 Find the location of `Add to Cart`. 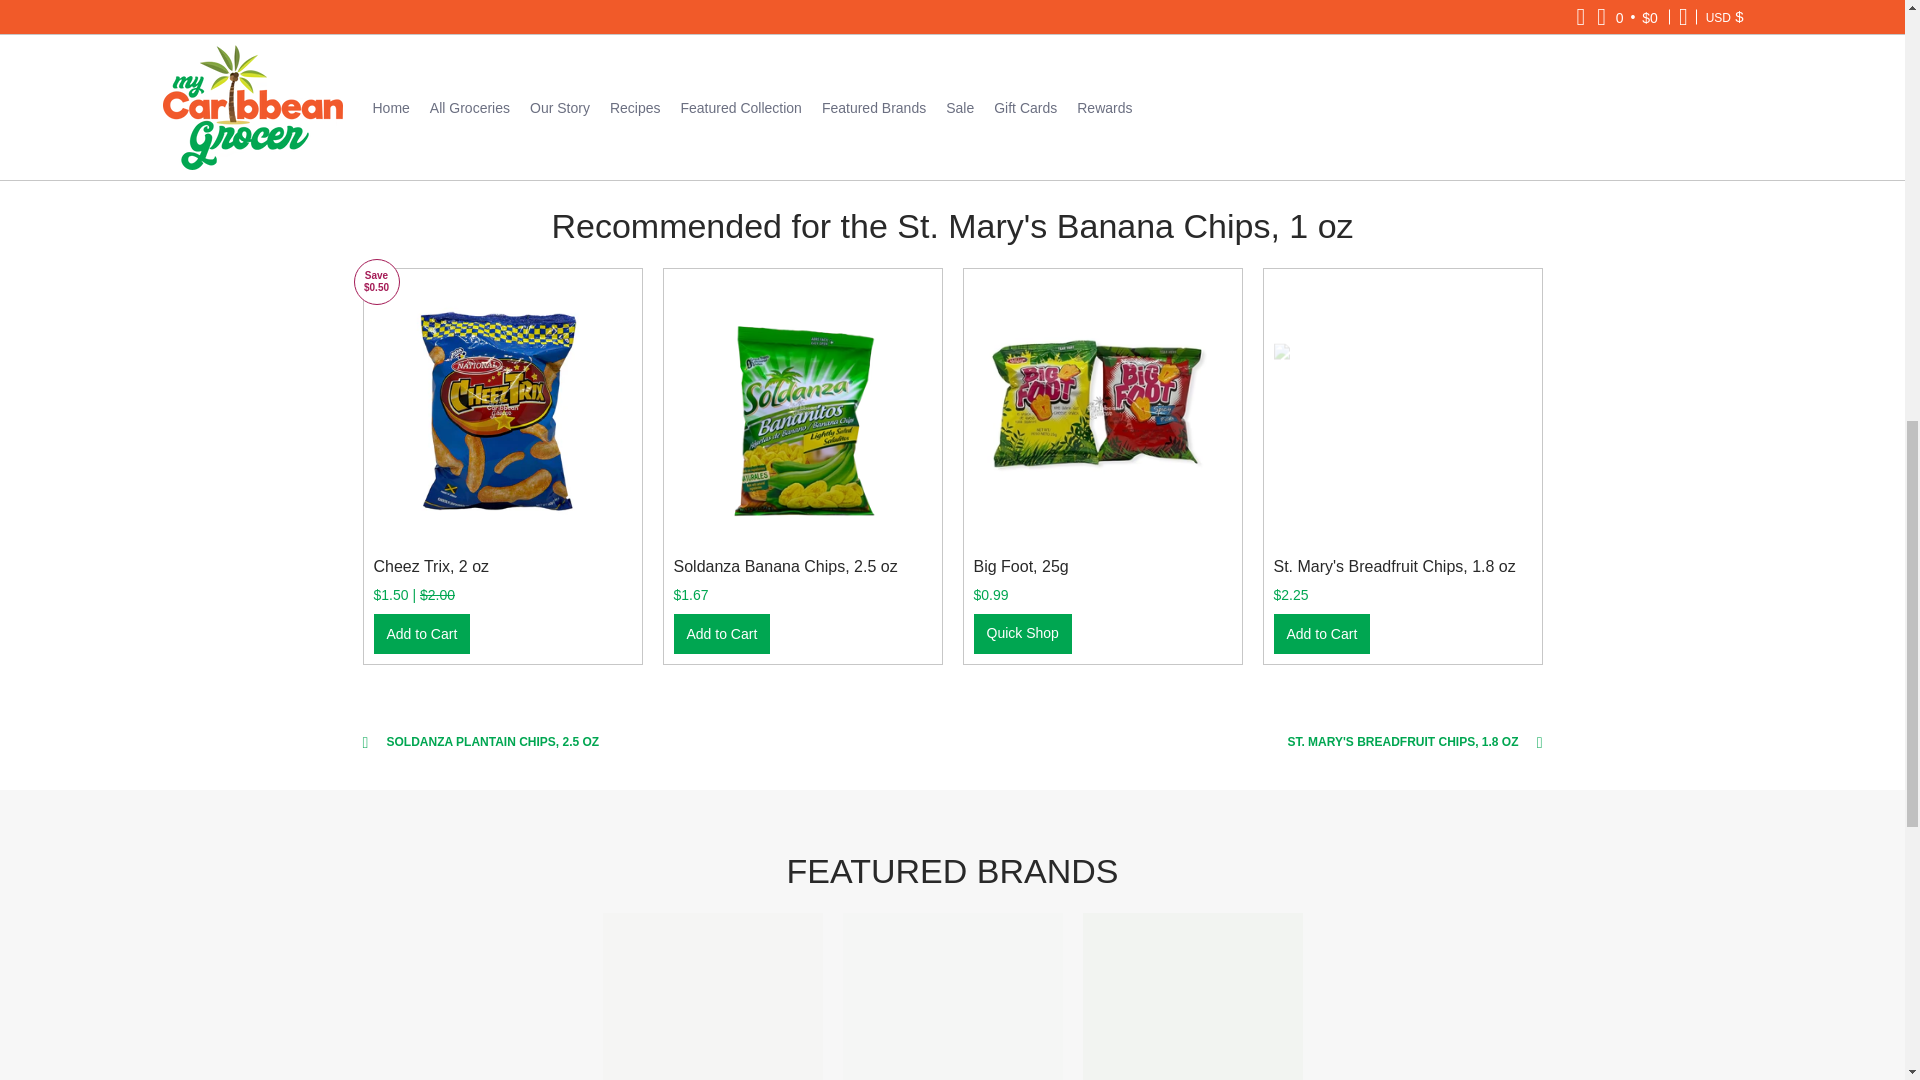

Add to Cart is located at coordinates (422, 634).